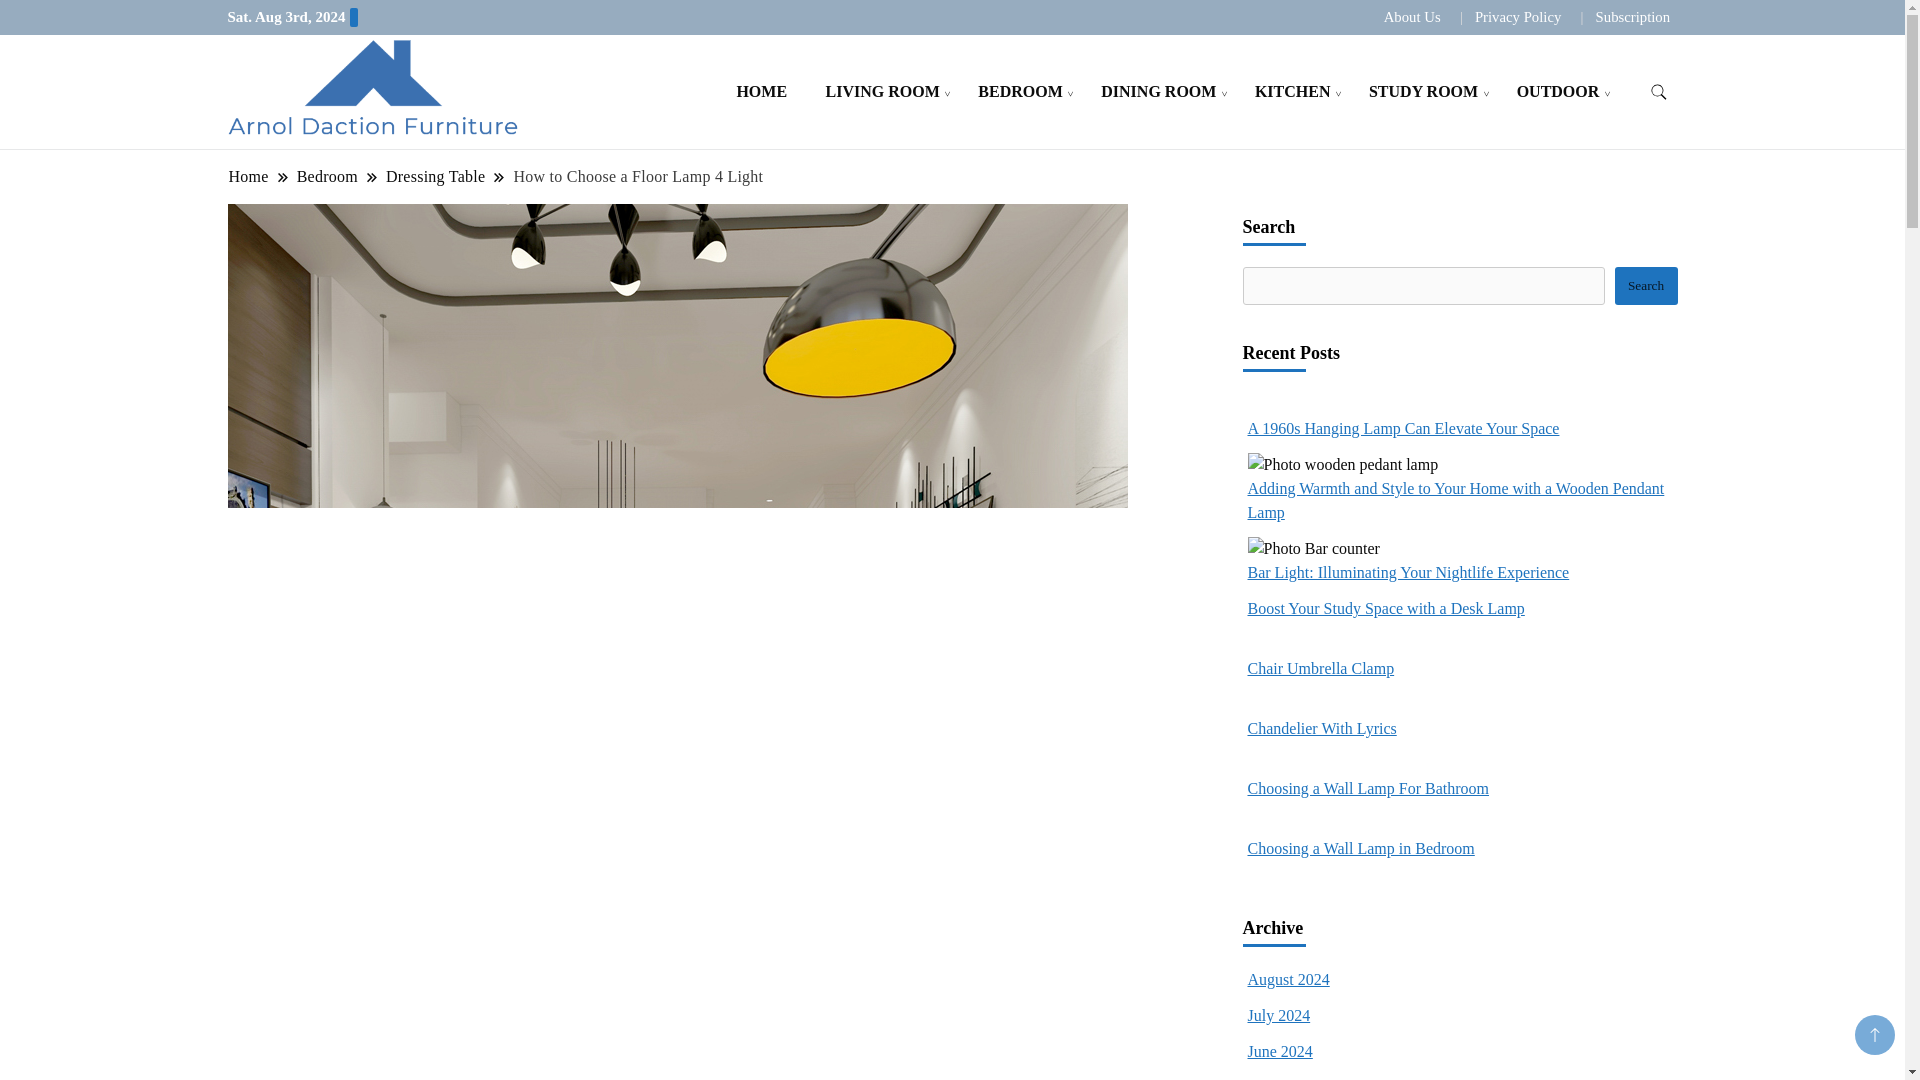 Image resolution: width=1920 pixels, height=1080 pixels. I want to click on BEDROOM, so click(1020, 90).